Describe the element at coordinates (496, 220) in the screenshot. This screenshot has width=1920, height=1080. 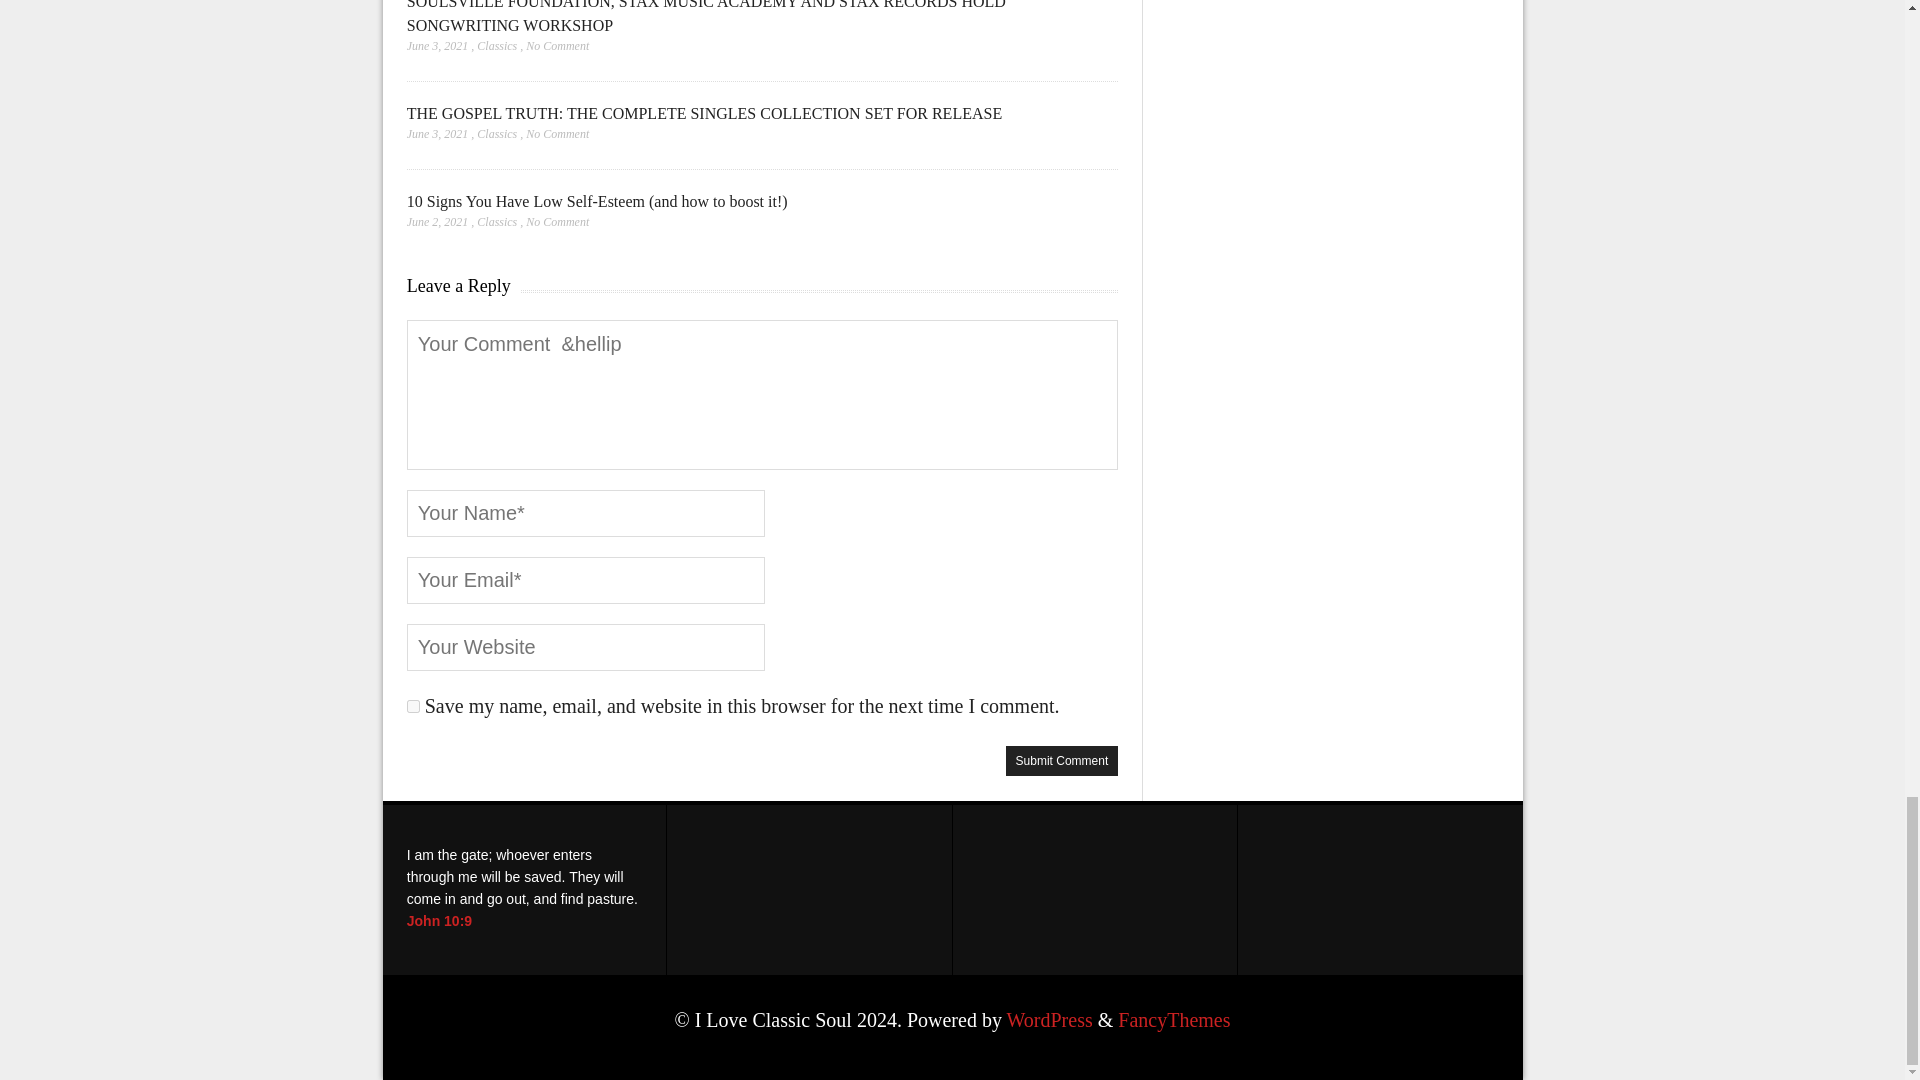
I see `Classics` at that location.